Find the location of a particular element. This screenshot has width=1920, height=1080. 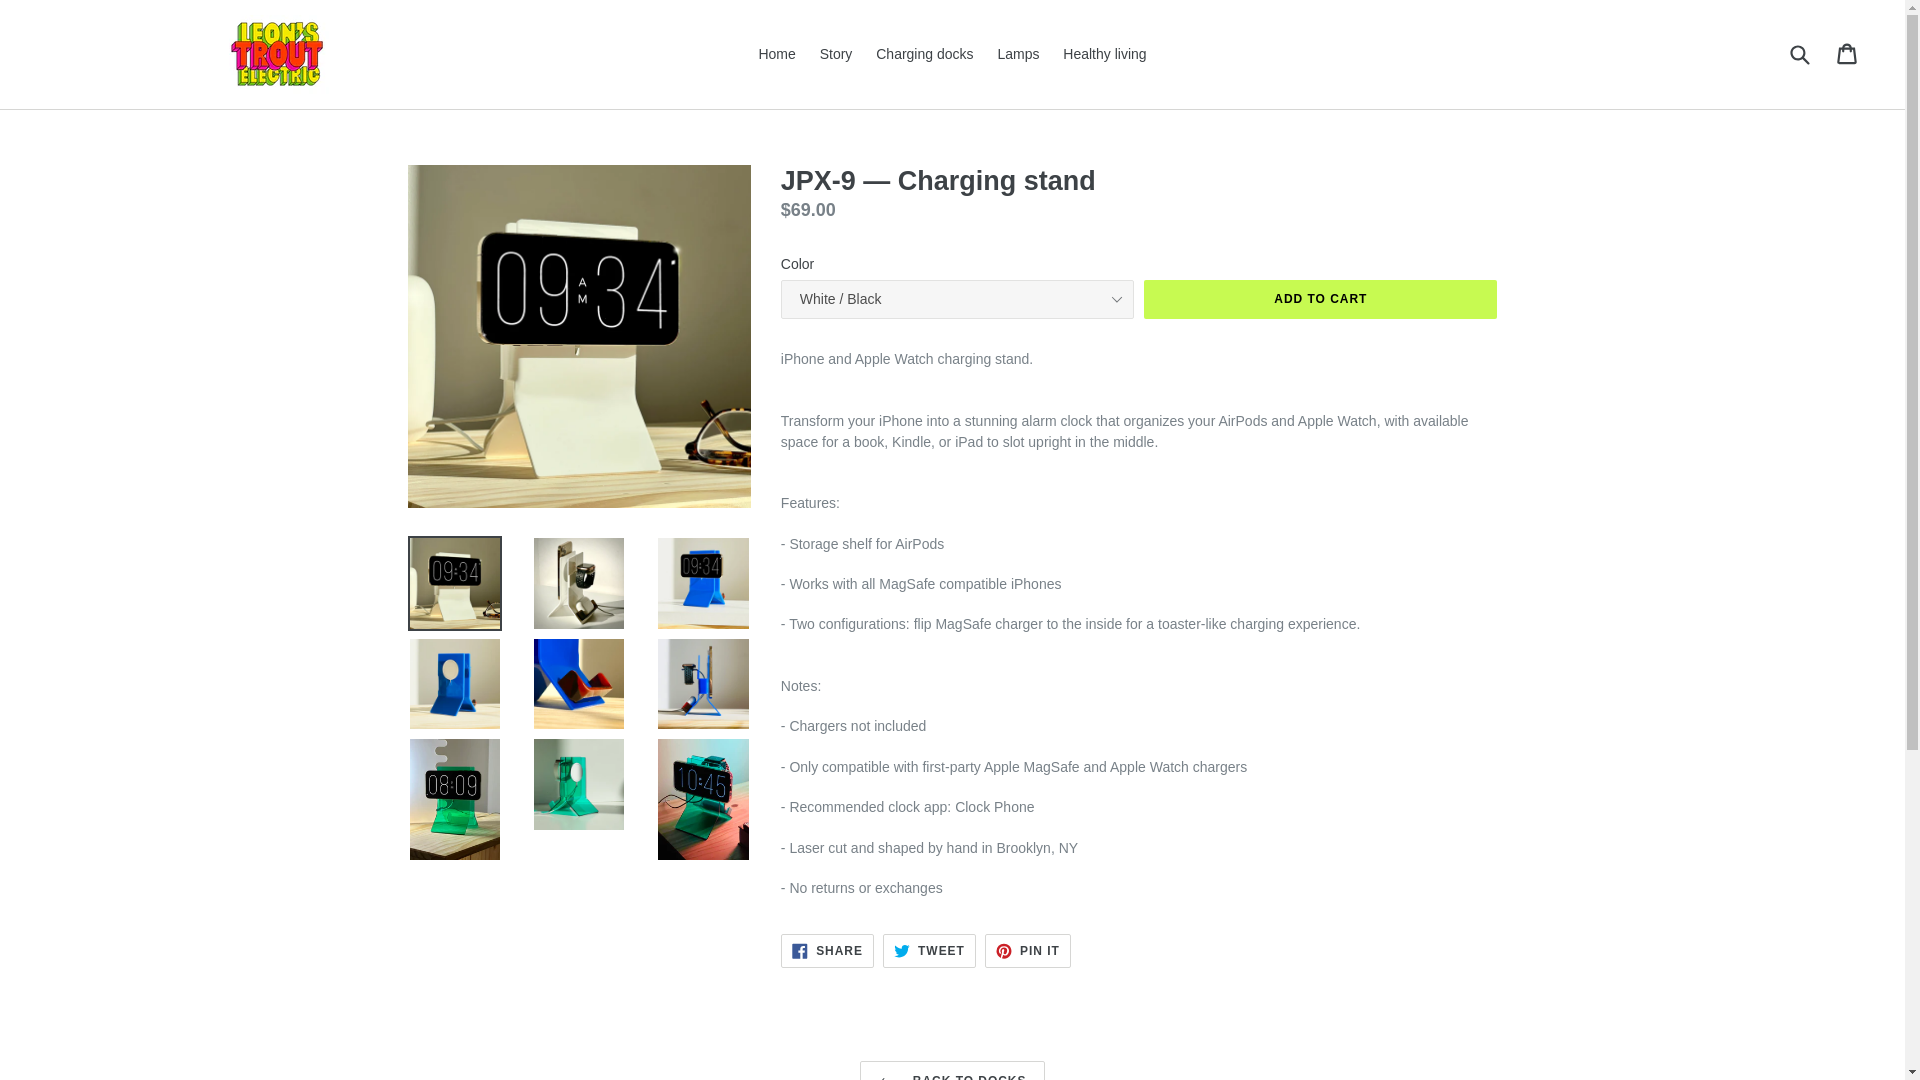

Healthy living is located at coordinates (776, 54).